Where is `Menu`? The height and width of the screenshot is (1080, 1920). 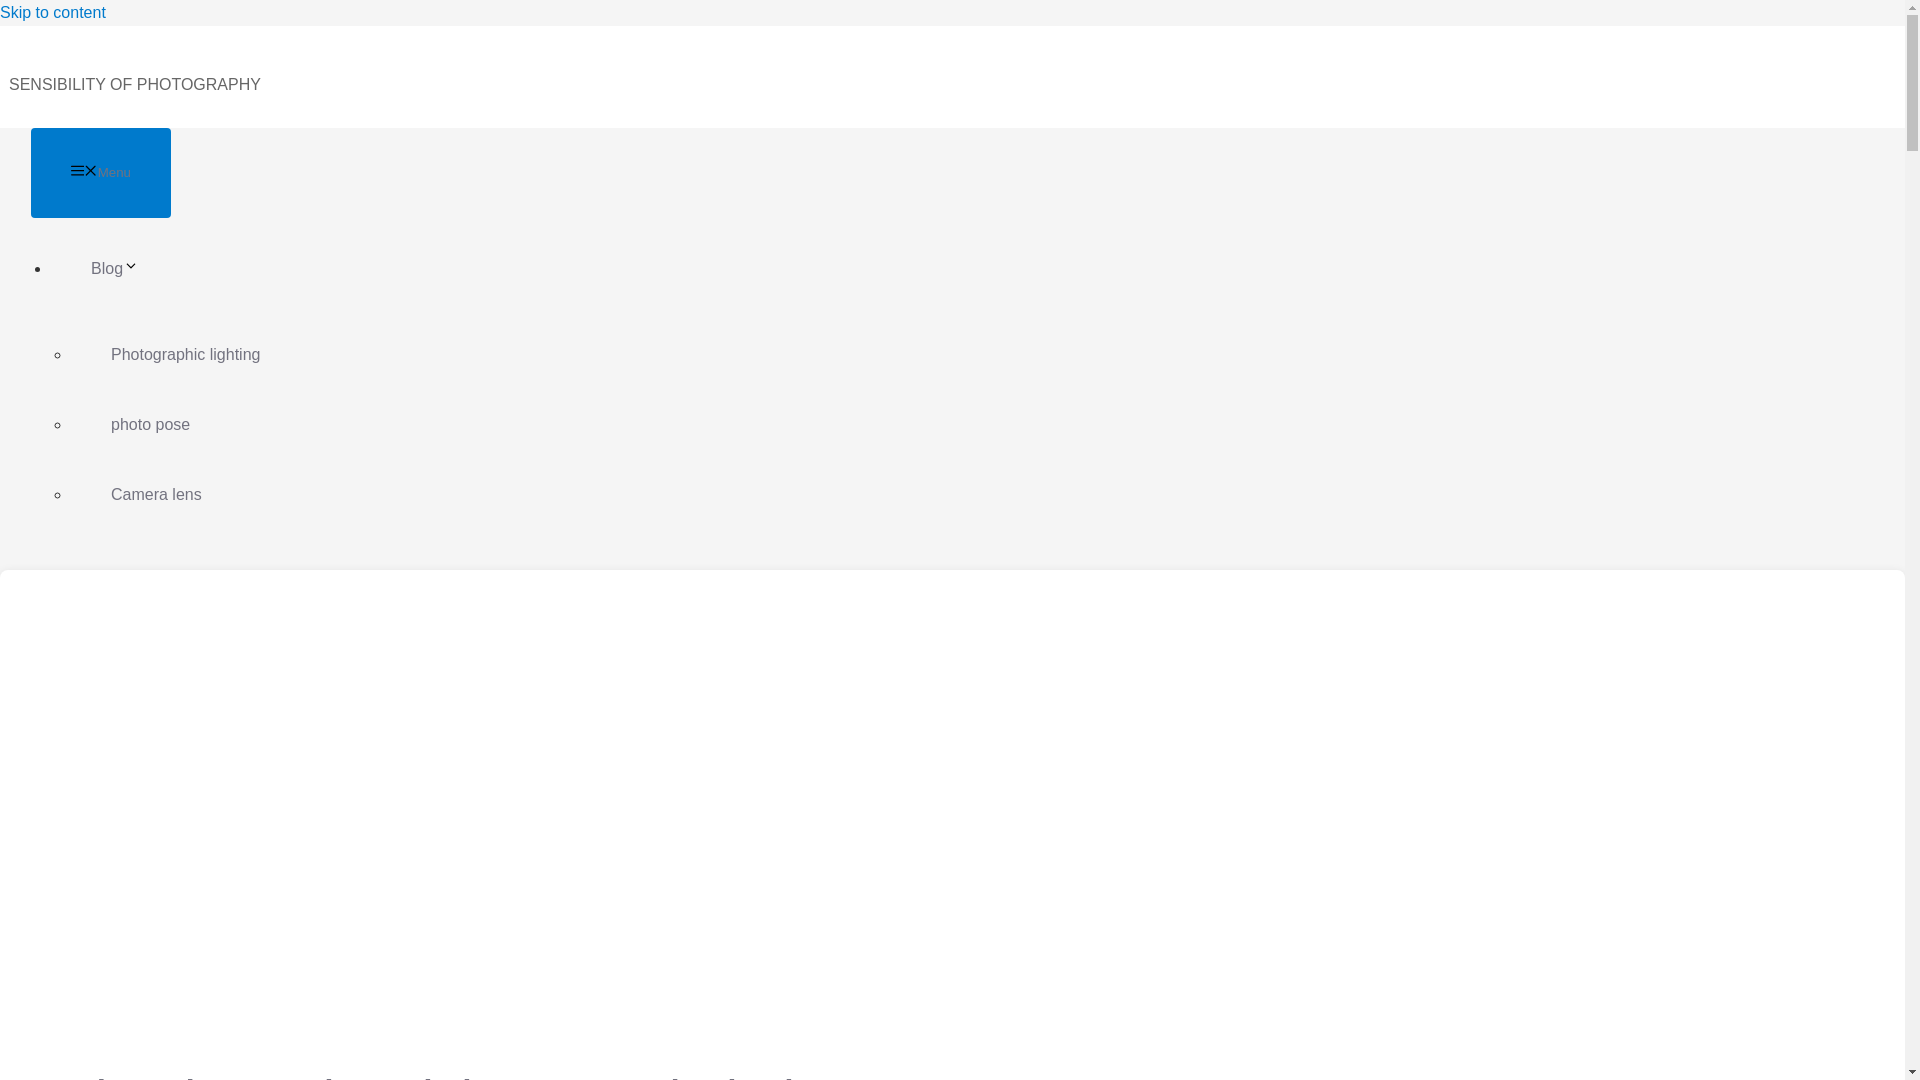
Menu is located at coordinates (100, 173).